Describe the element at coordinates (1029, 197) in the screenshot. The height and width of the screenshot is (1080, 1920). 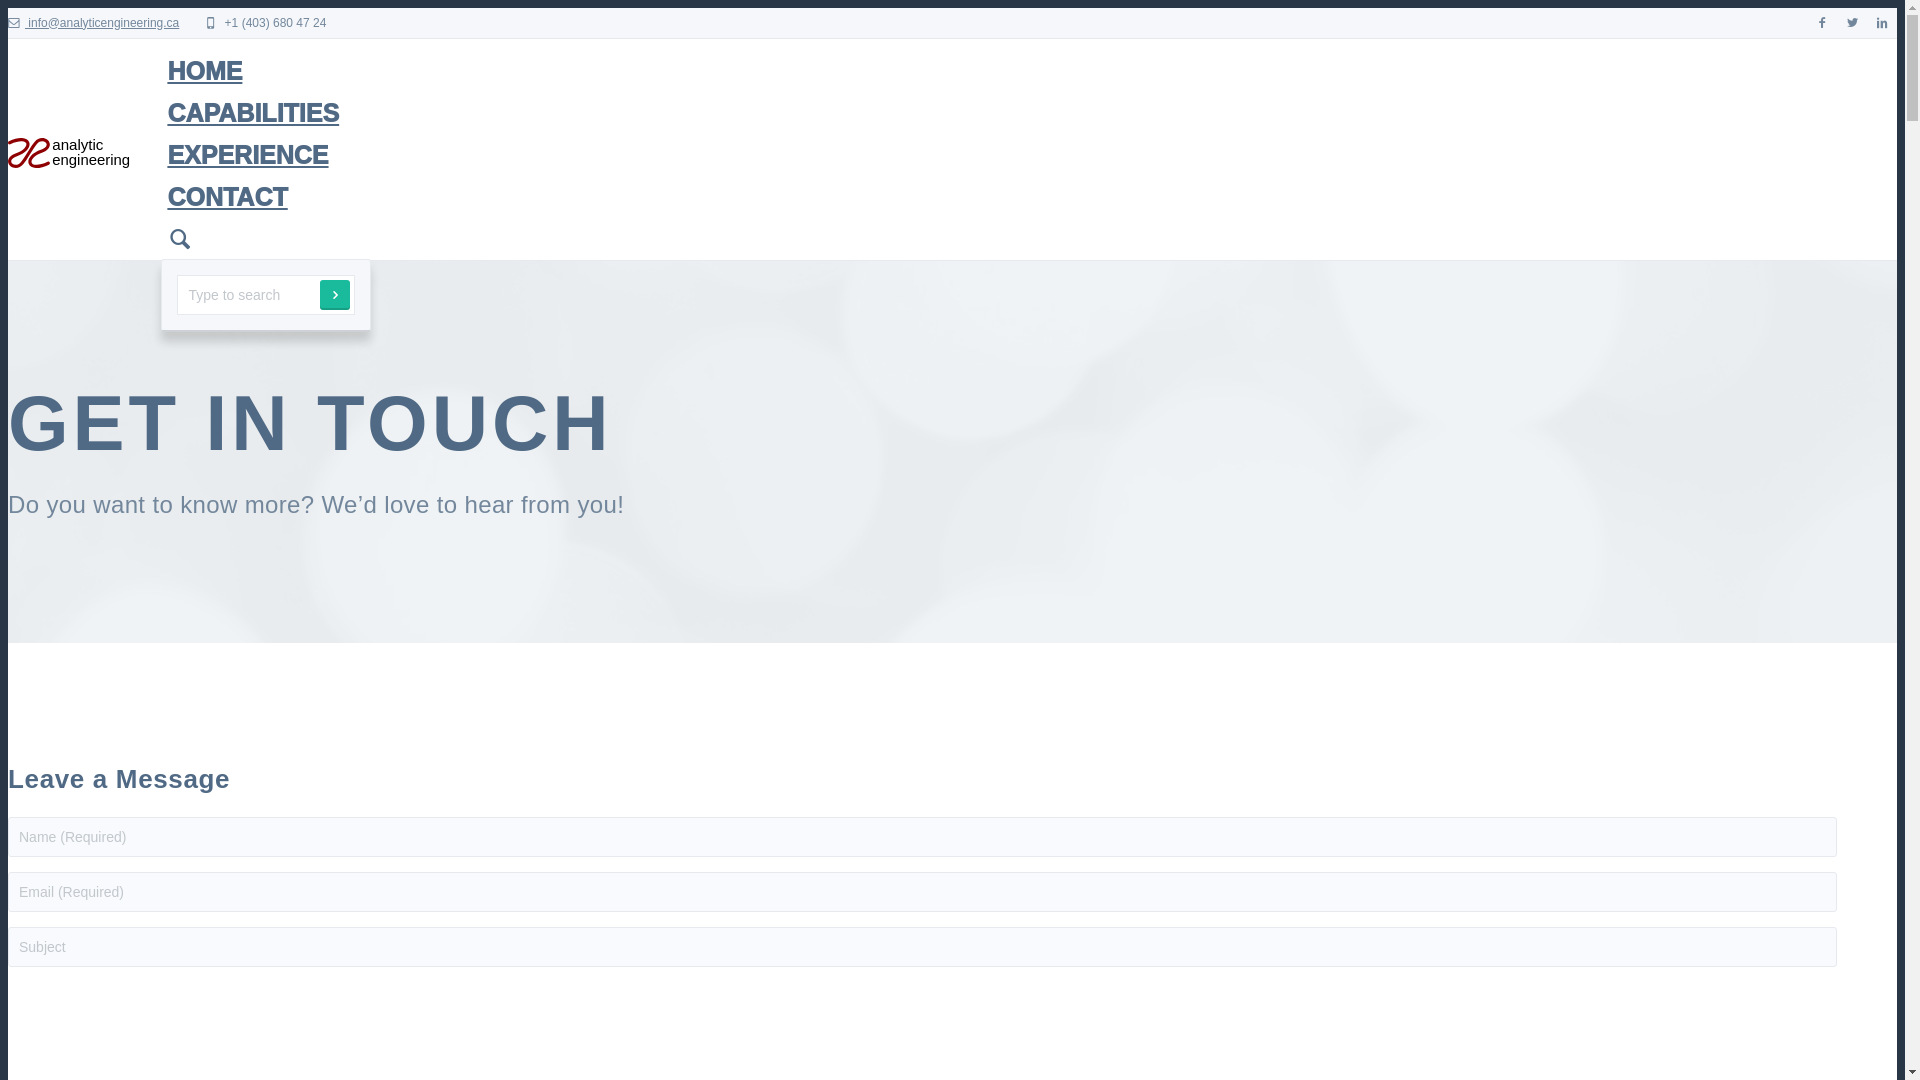
I see `CONTACT` at that location.